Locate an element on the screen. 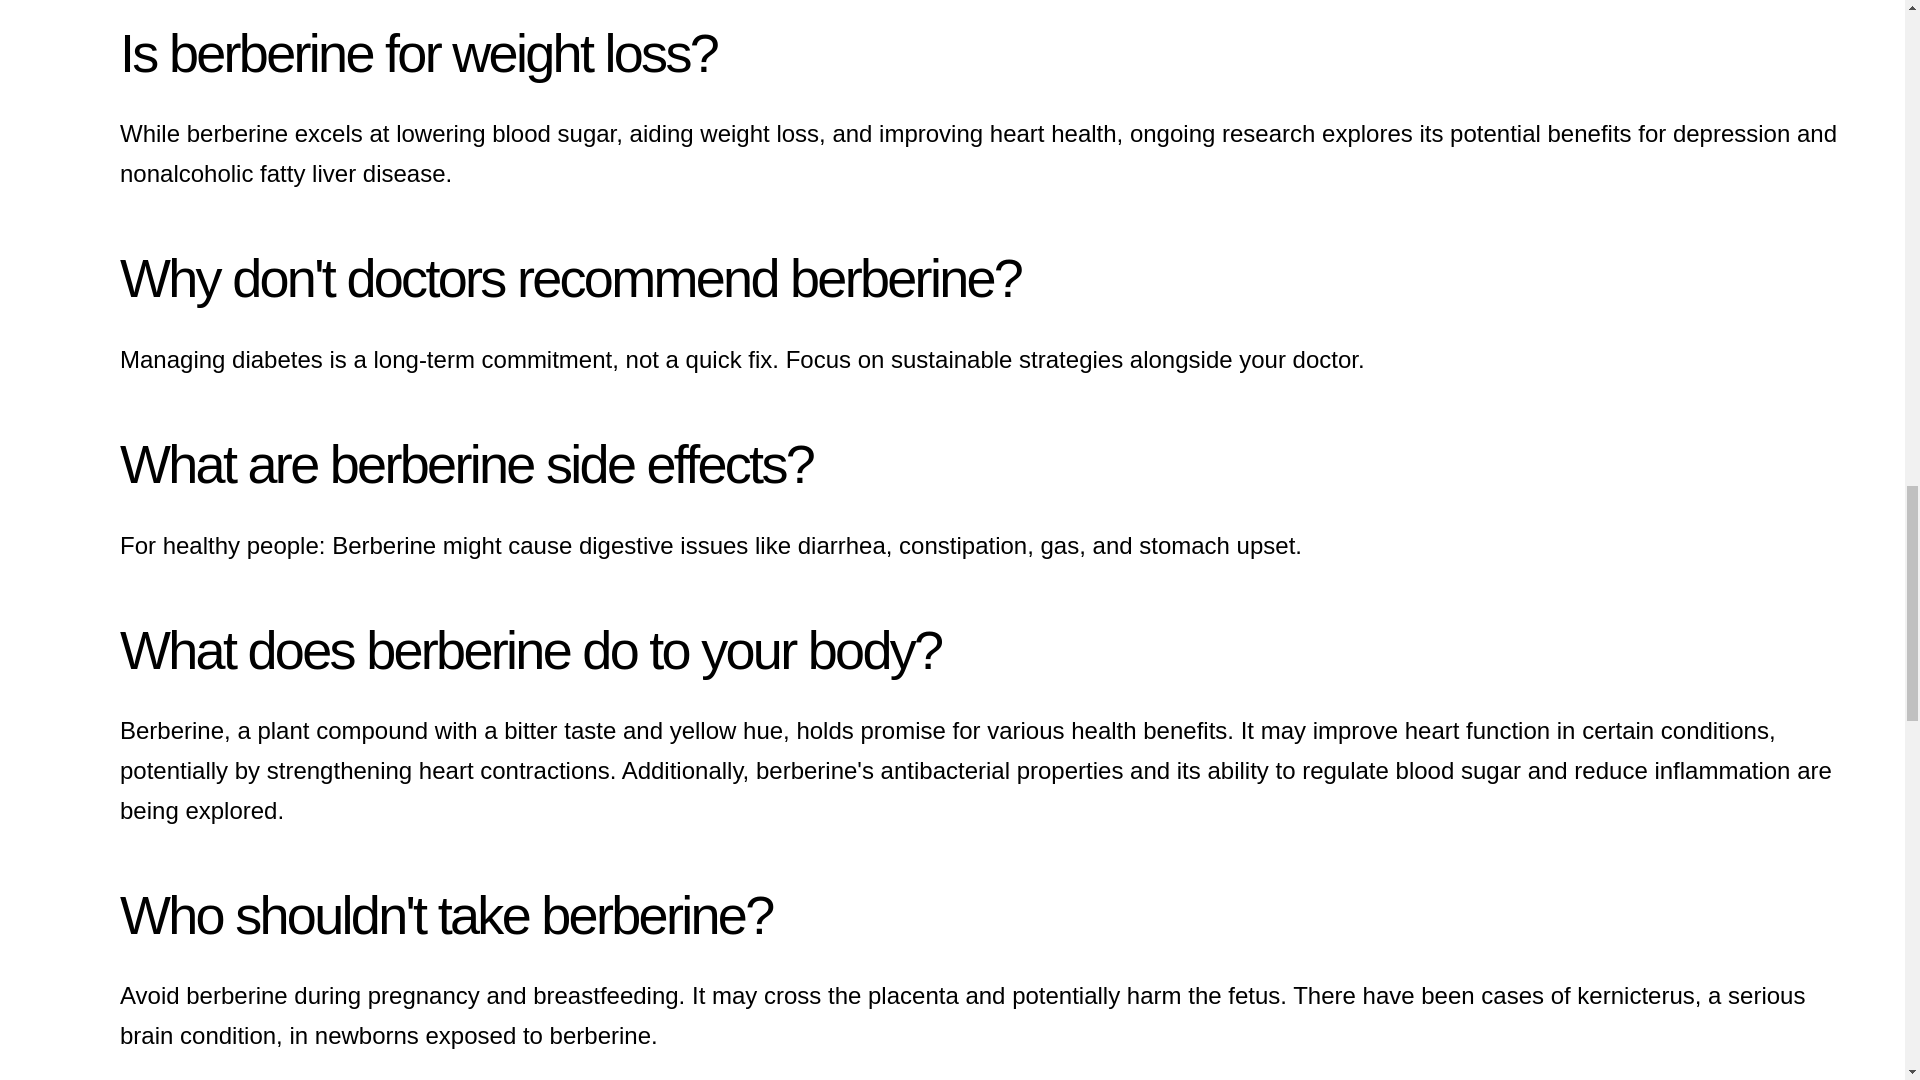 The width and height of the screenshot is (1920, 1080). What are berberine side effects? is located at coordinates (466, 464).